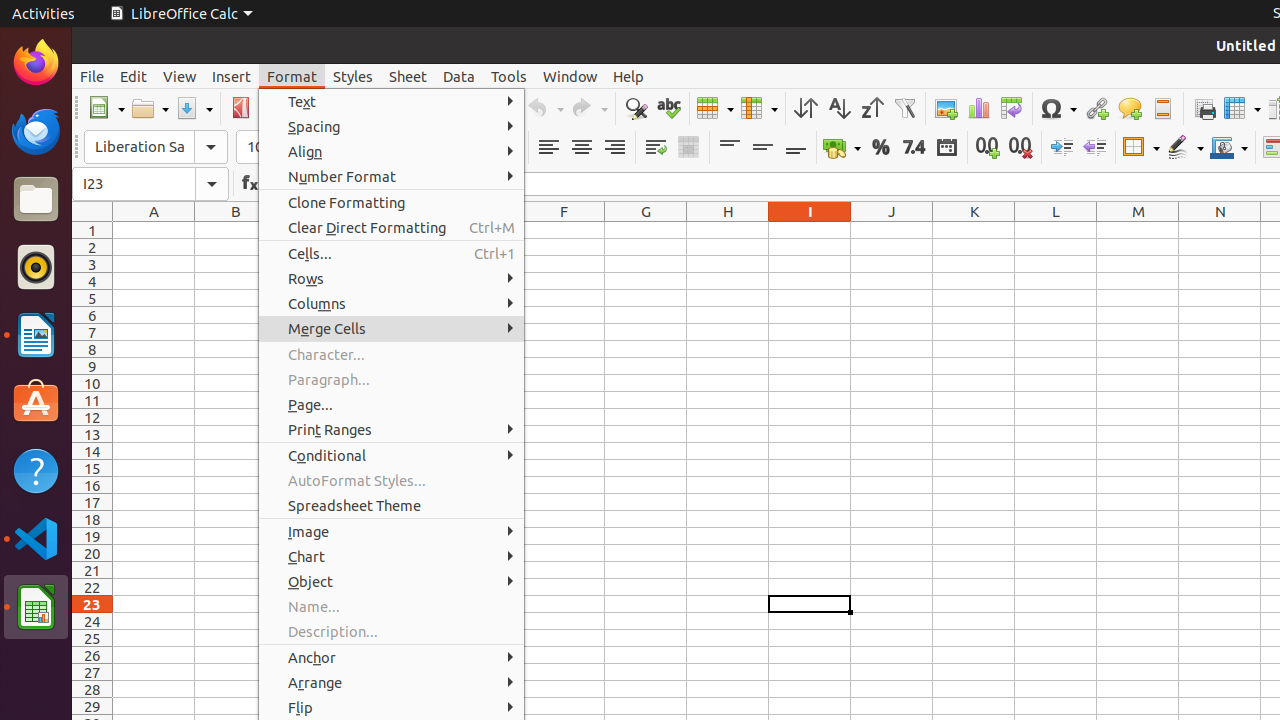  I want to click on Window, so click(570, 76).